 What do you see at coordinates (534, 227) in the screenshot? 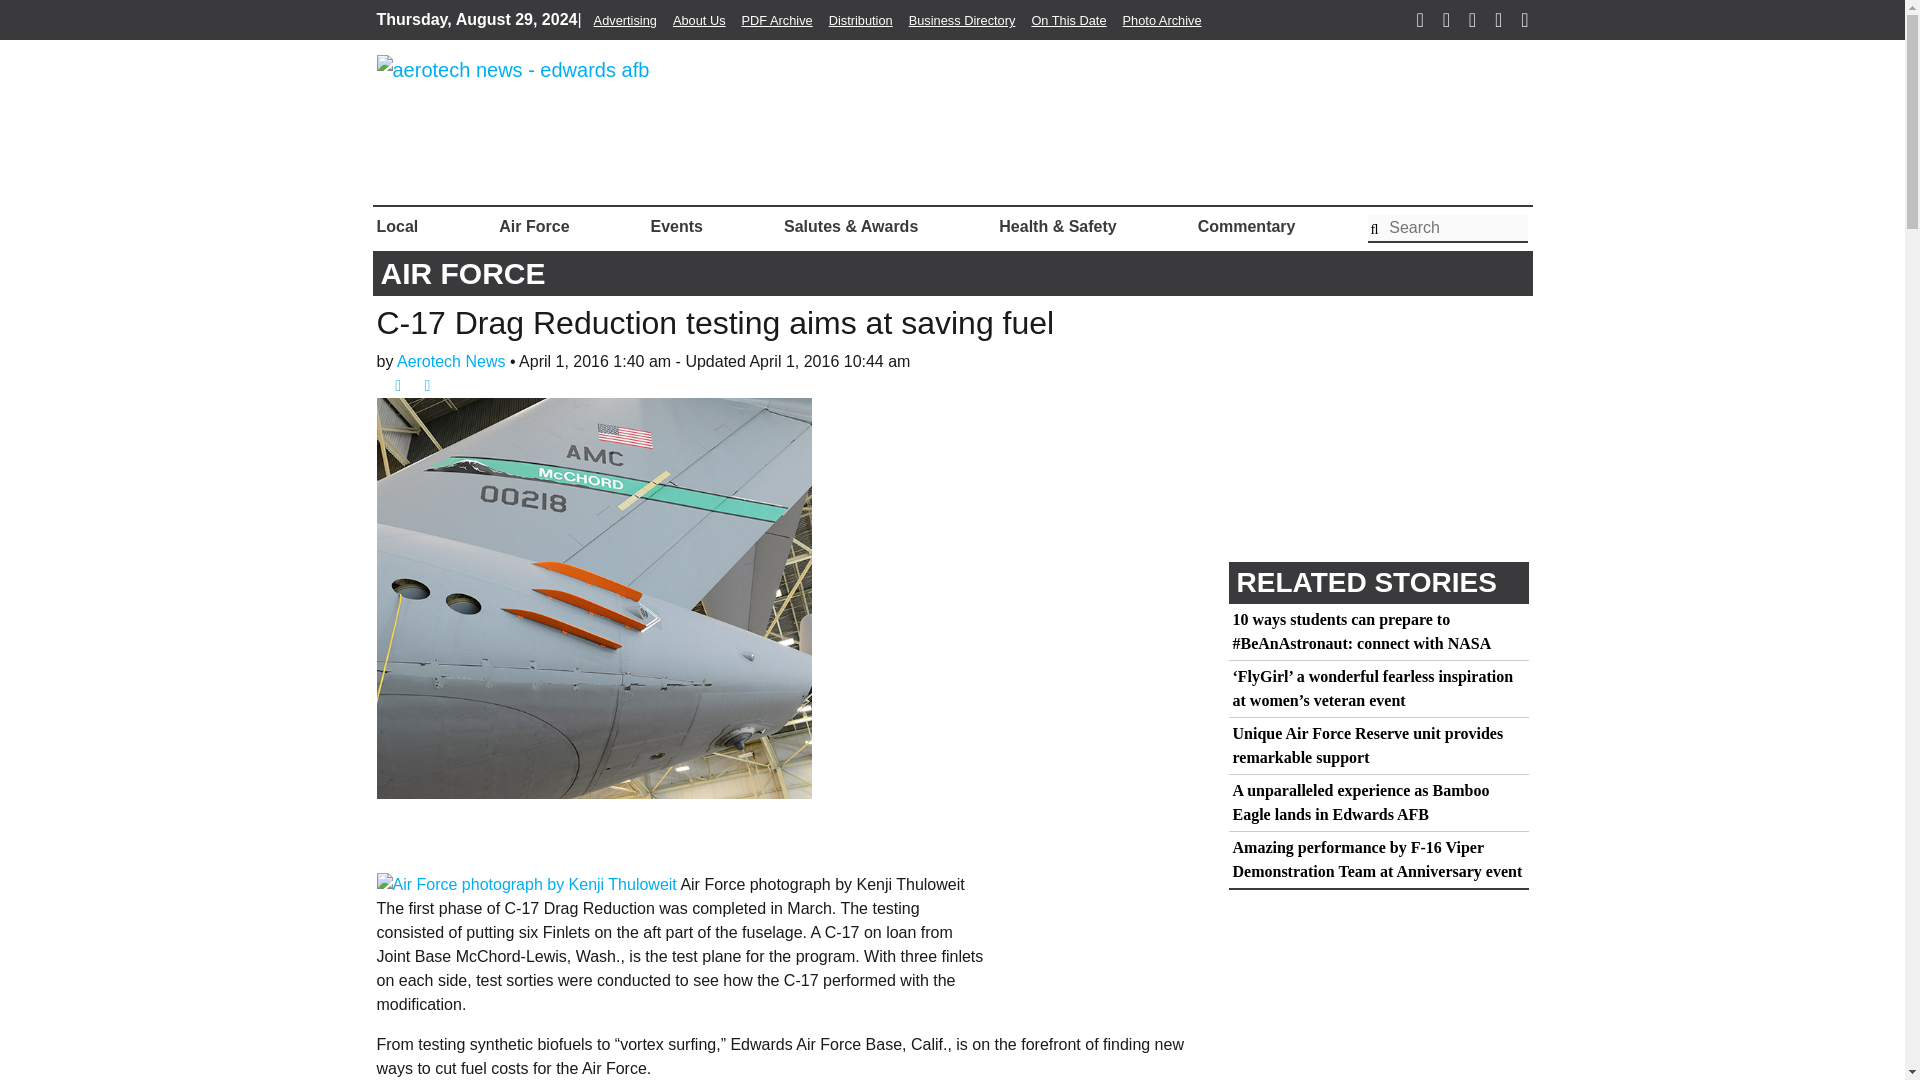
I see `Air Force` at bounding box center [534, 227].